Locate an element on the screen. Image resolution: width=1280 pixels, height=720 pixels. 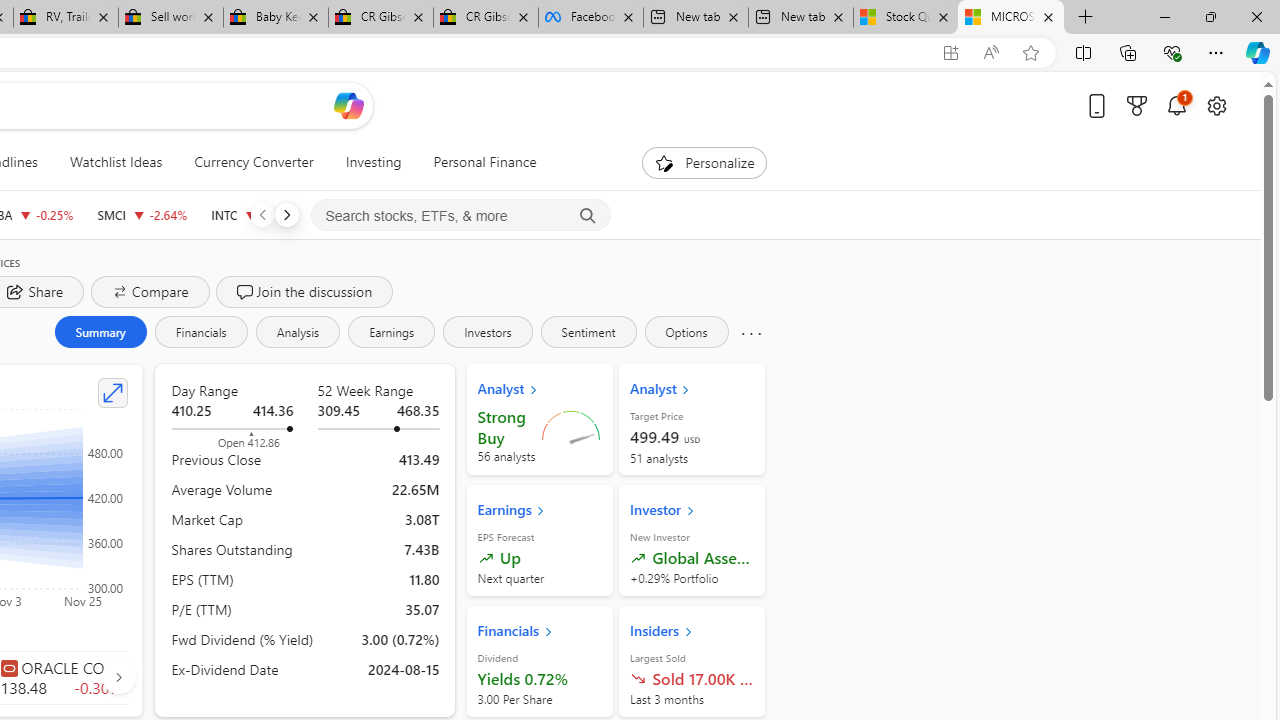
Microsoft rewards is located at coordinates (1137, 105).